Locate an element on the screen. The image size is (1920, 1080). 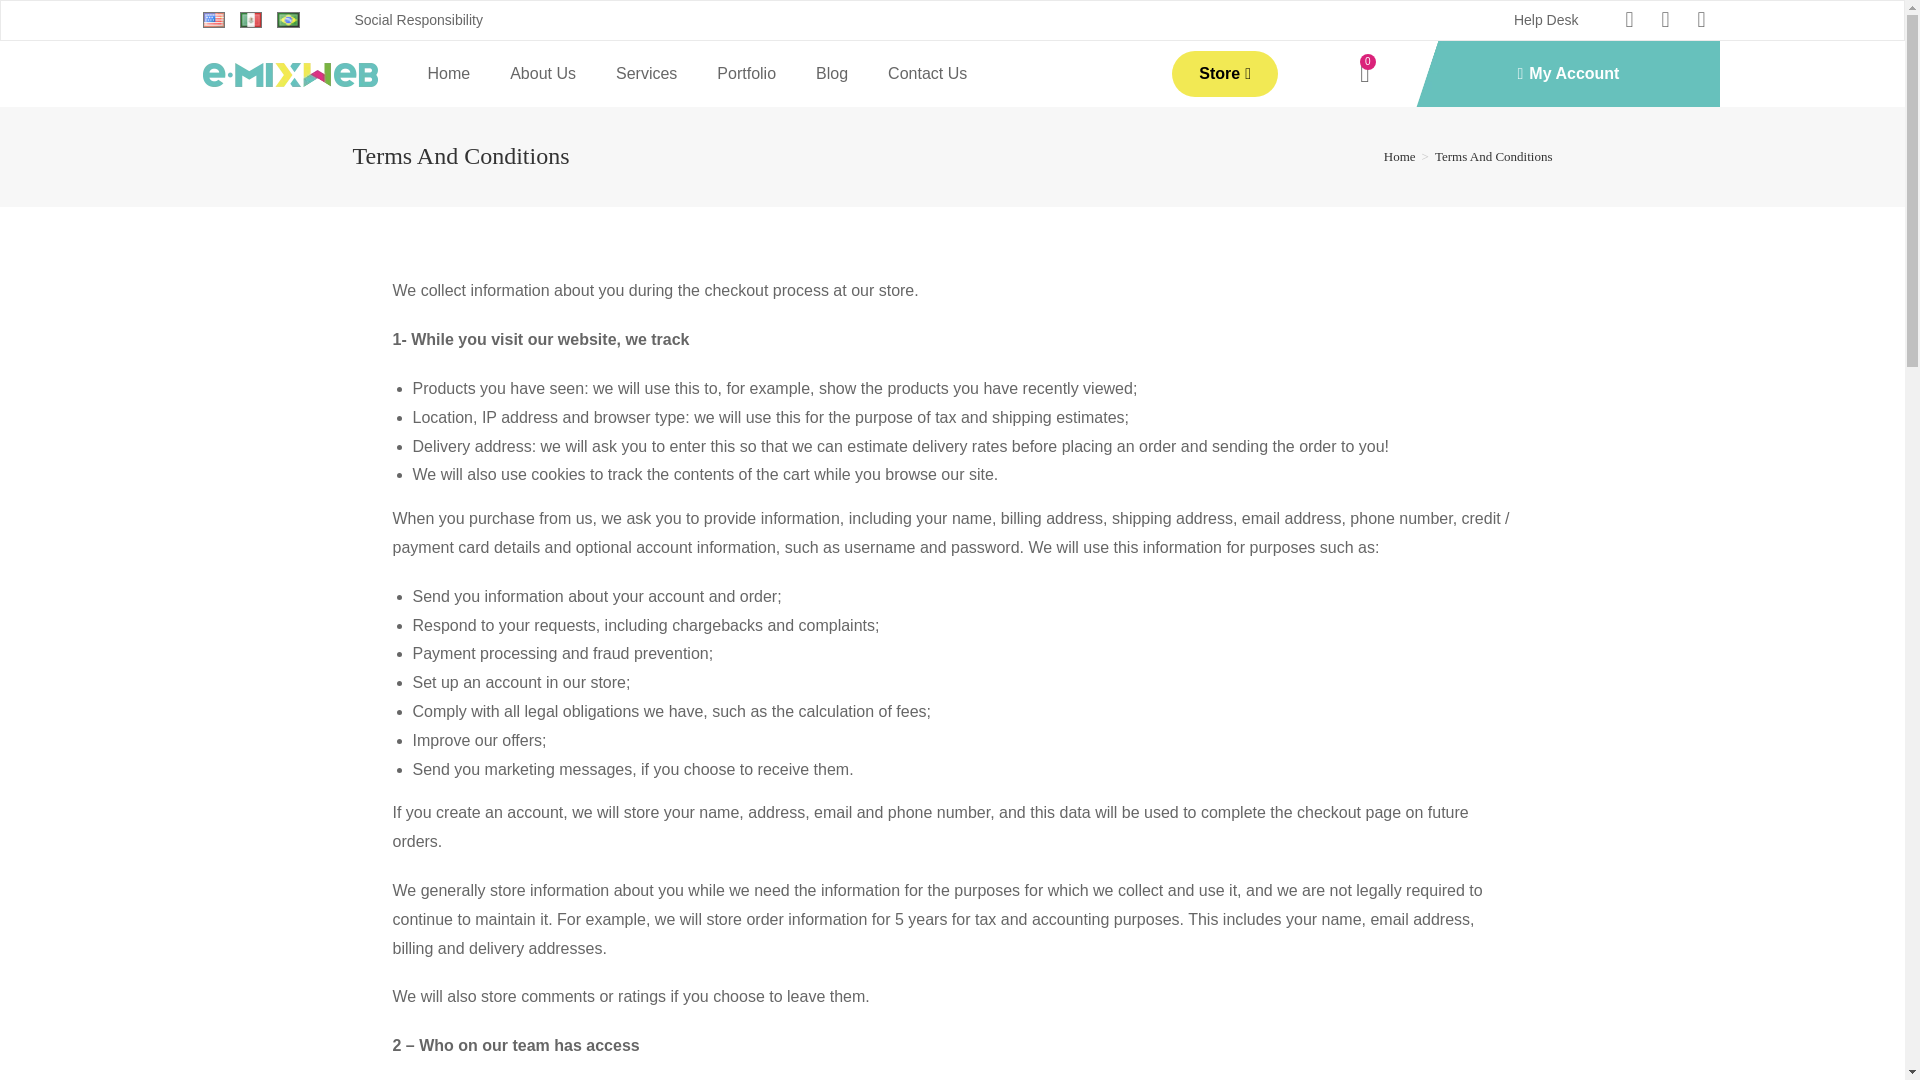
Blog is located at coordinates (832, 74).